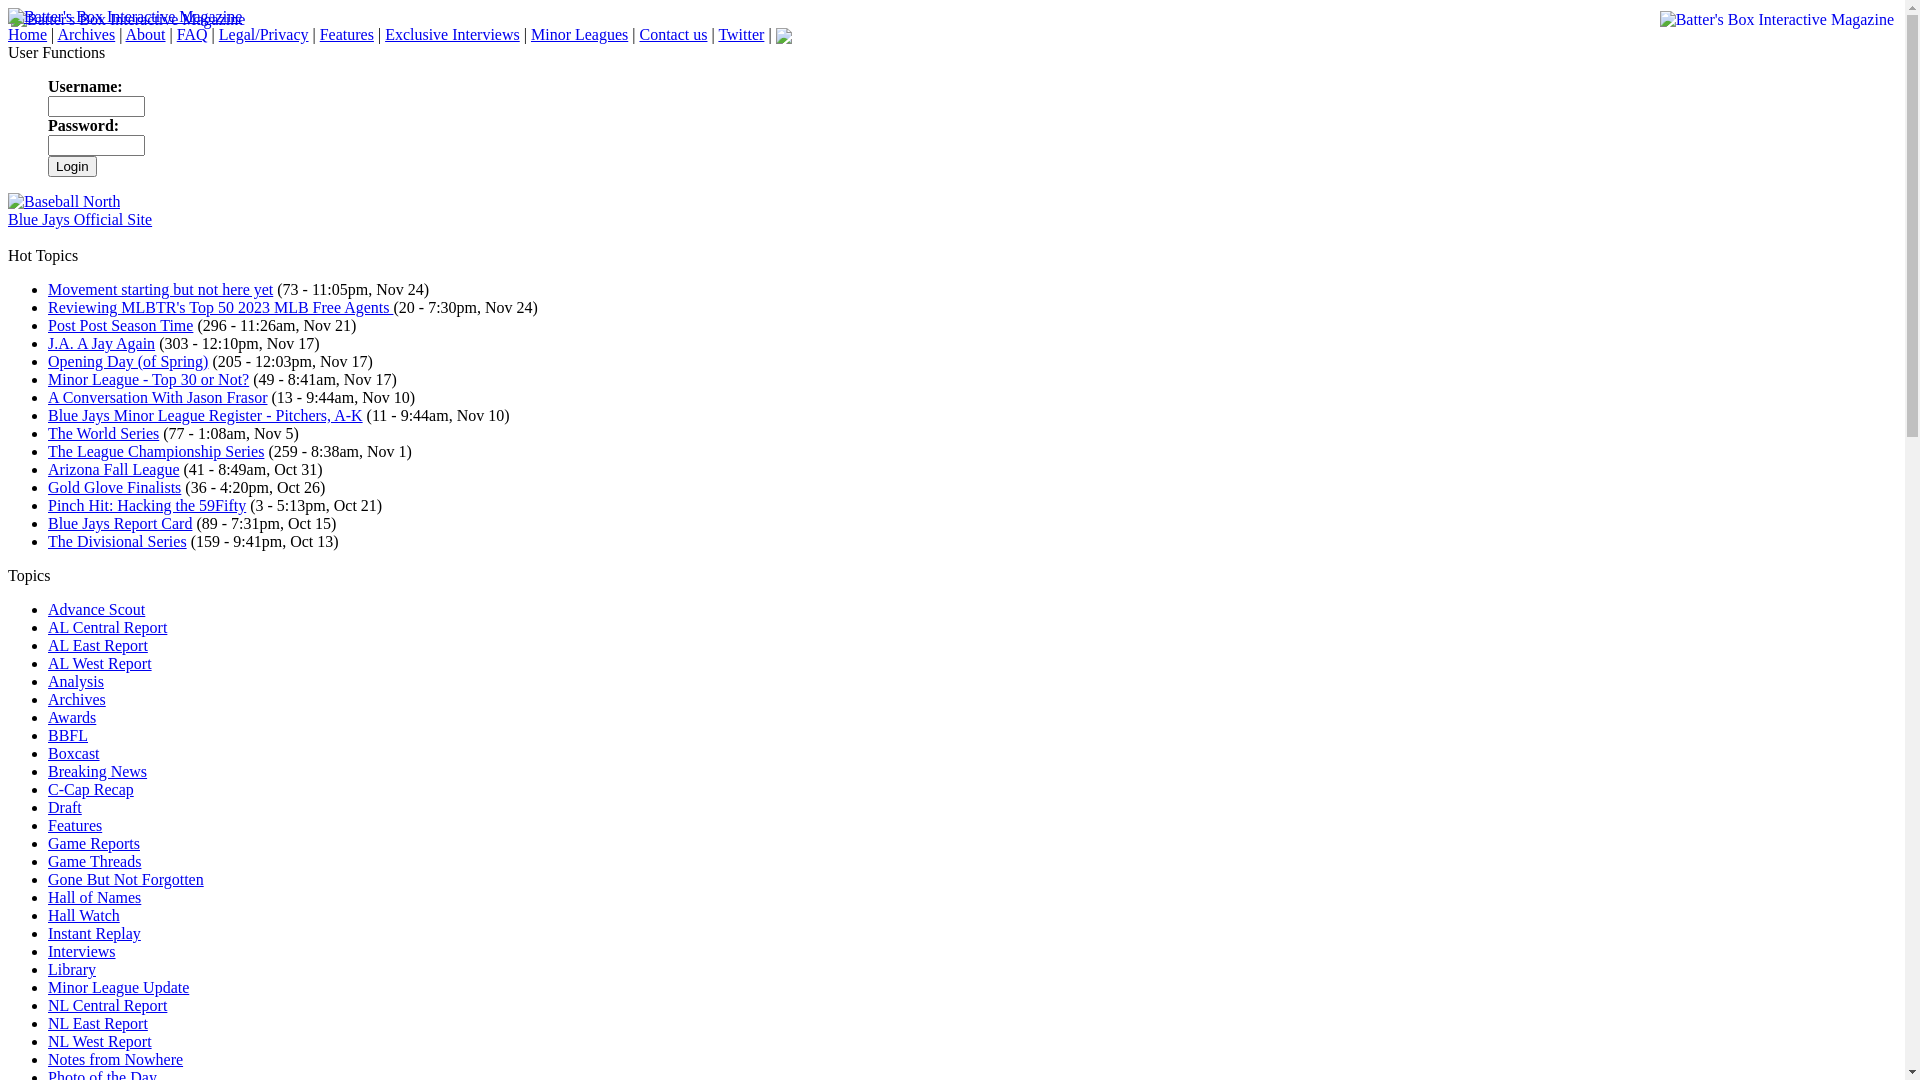  I want to click on Awards, so click(72, 718).